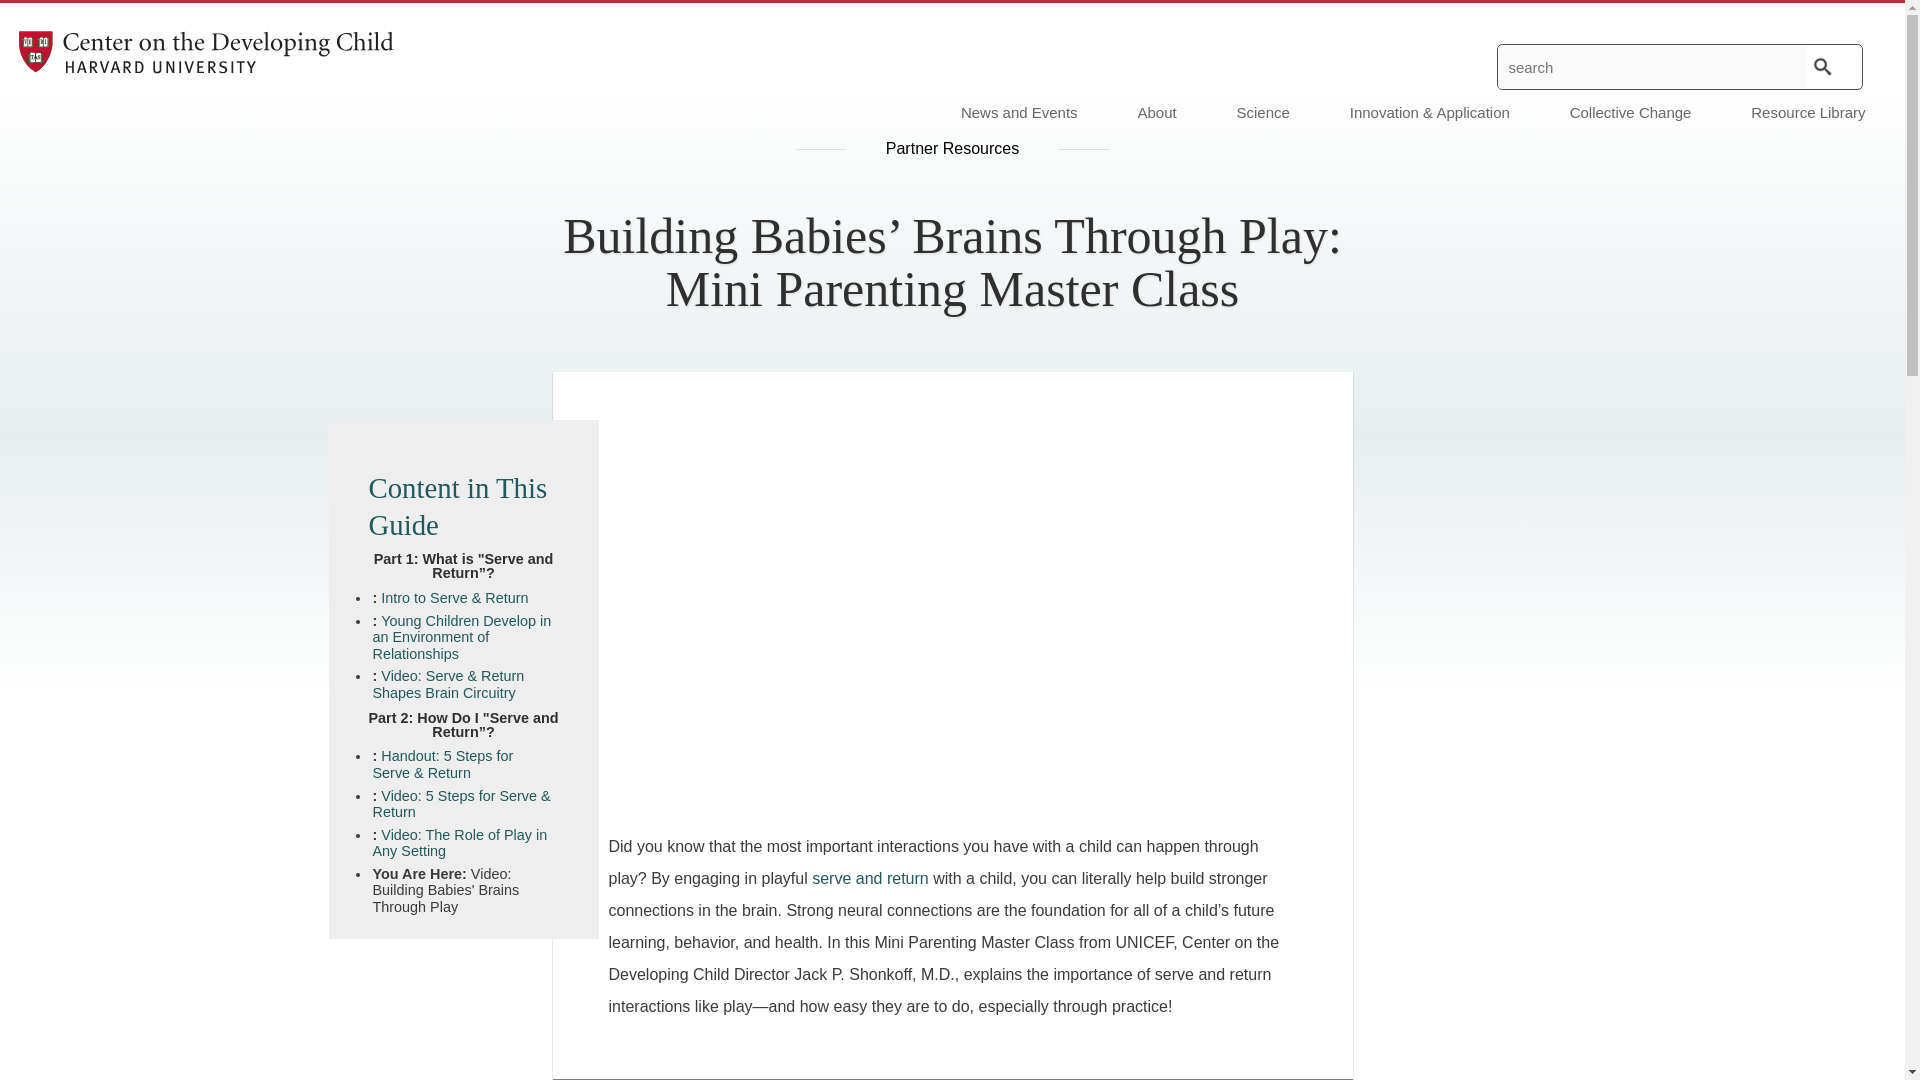 The width and height of the screenshot is (1920, 1080). Describe the element at coordinates (1156, 112) in the screenshot. I see `About` at that location.